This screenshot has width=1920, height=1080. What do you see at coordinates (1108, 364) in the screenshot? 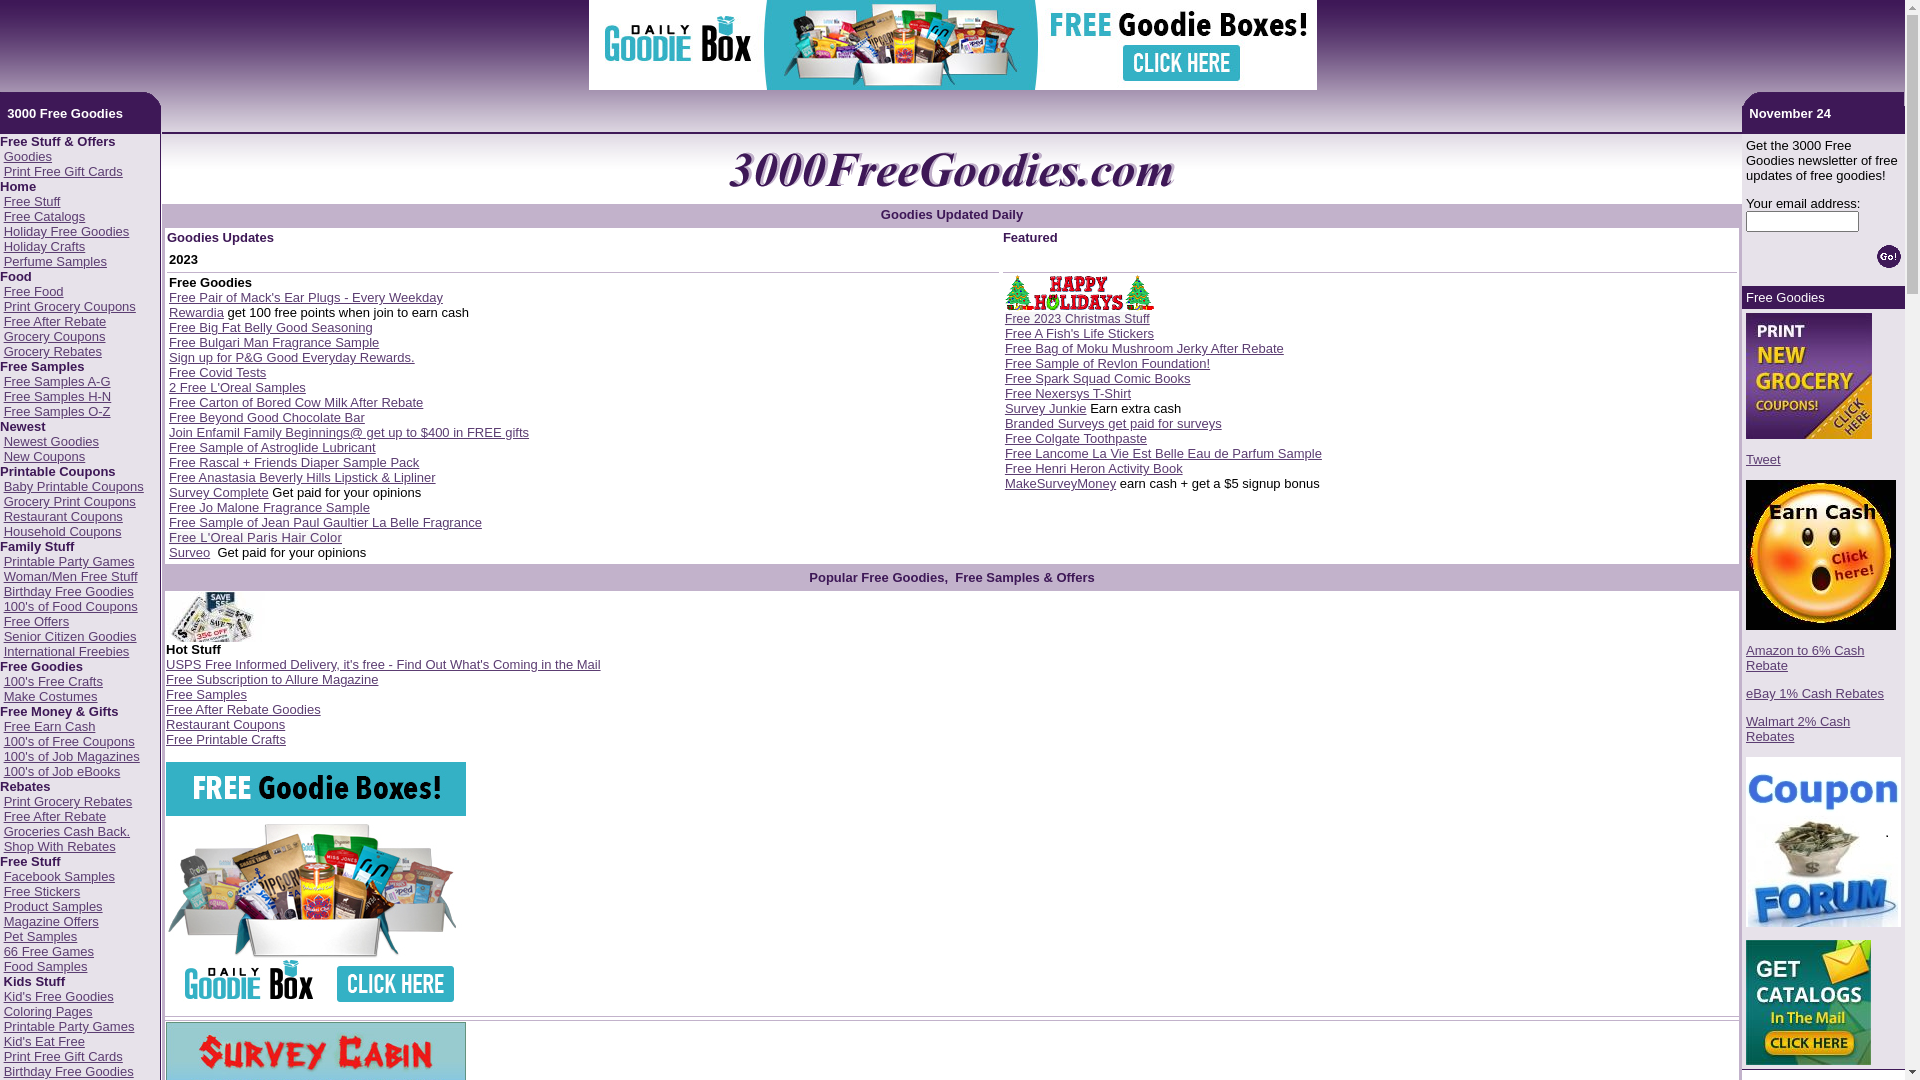
I see `Free Sample of Revlon Foundation!` at bounding box center [1108, 364].